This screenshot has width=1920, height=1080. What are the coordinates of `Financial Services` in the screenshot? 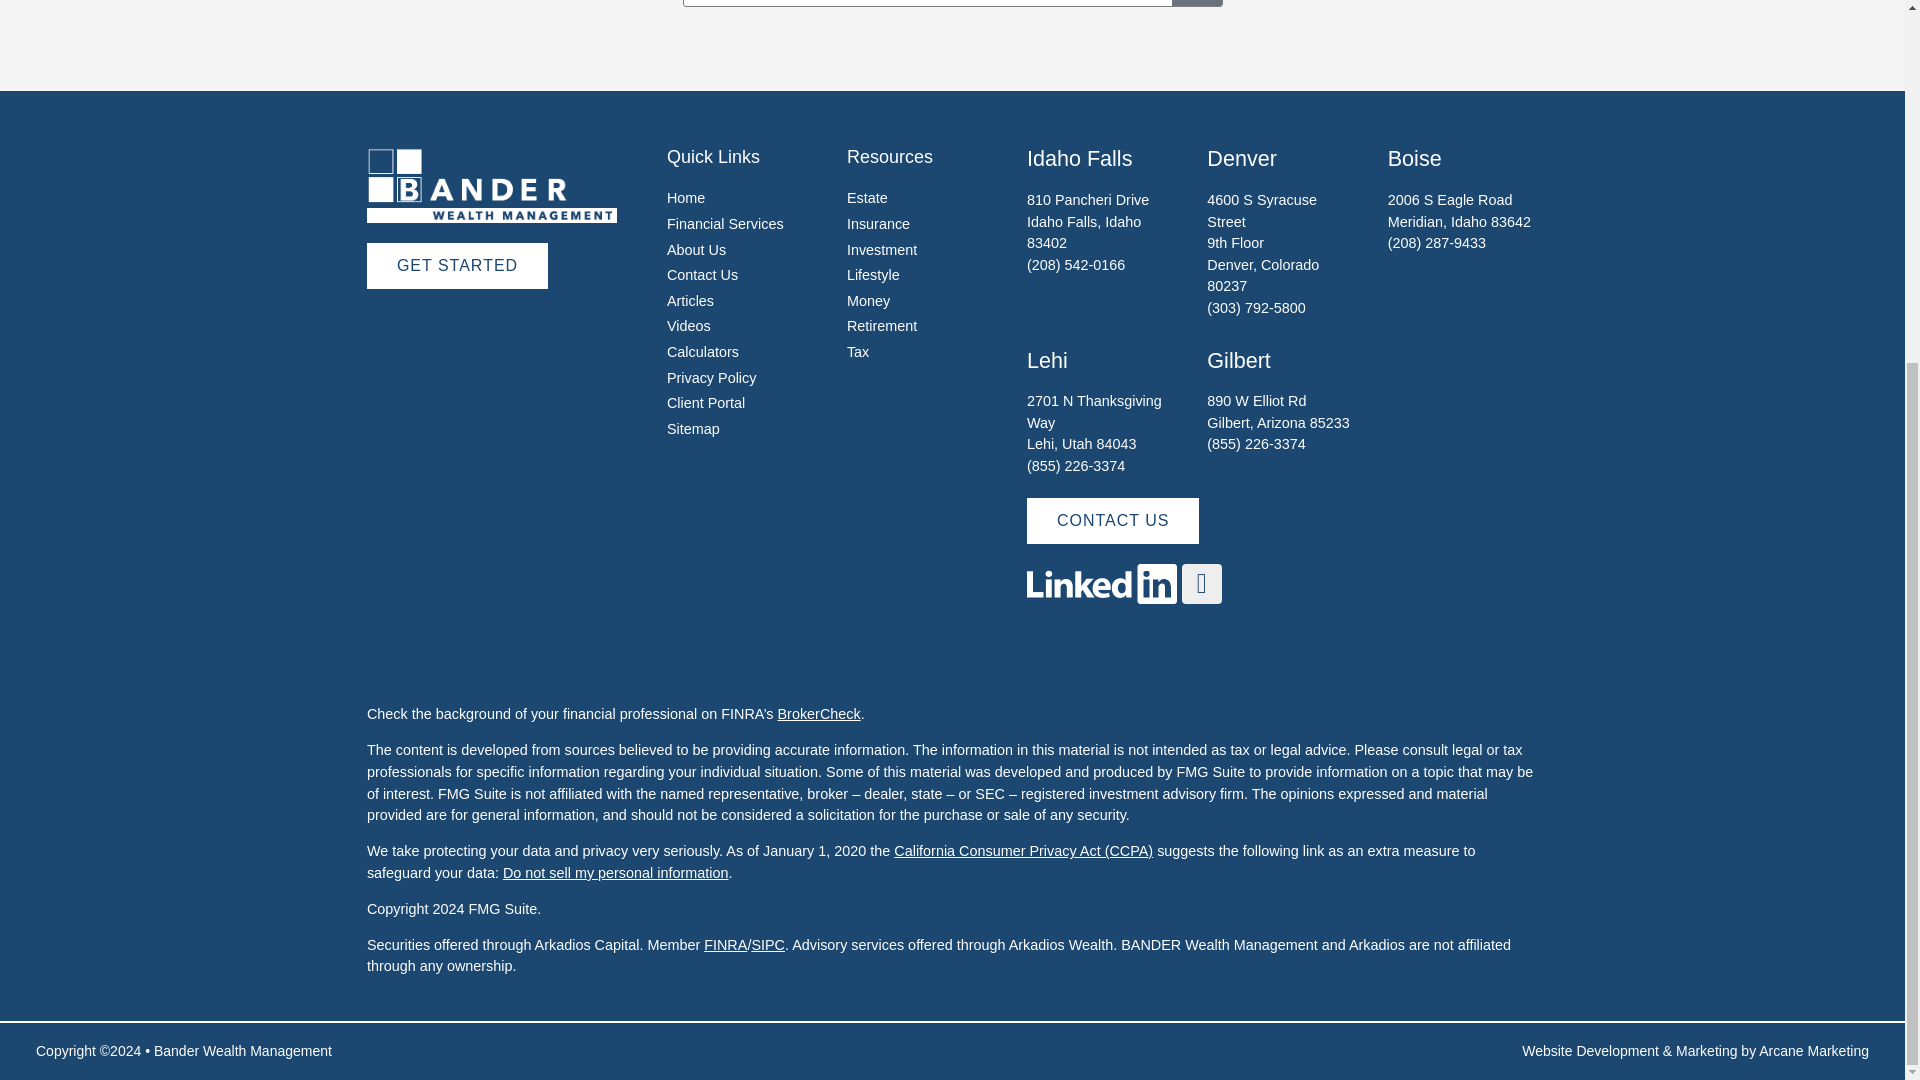 It's located at (724, 224).